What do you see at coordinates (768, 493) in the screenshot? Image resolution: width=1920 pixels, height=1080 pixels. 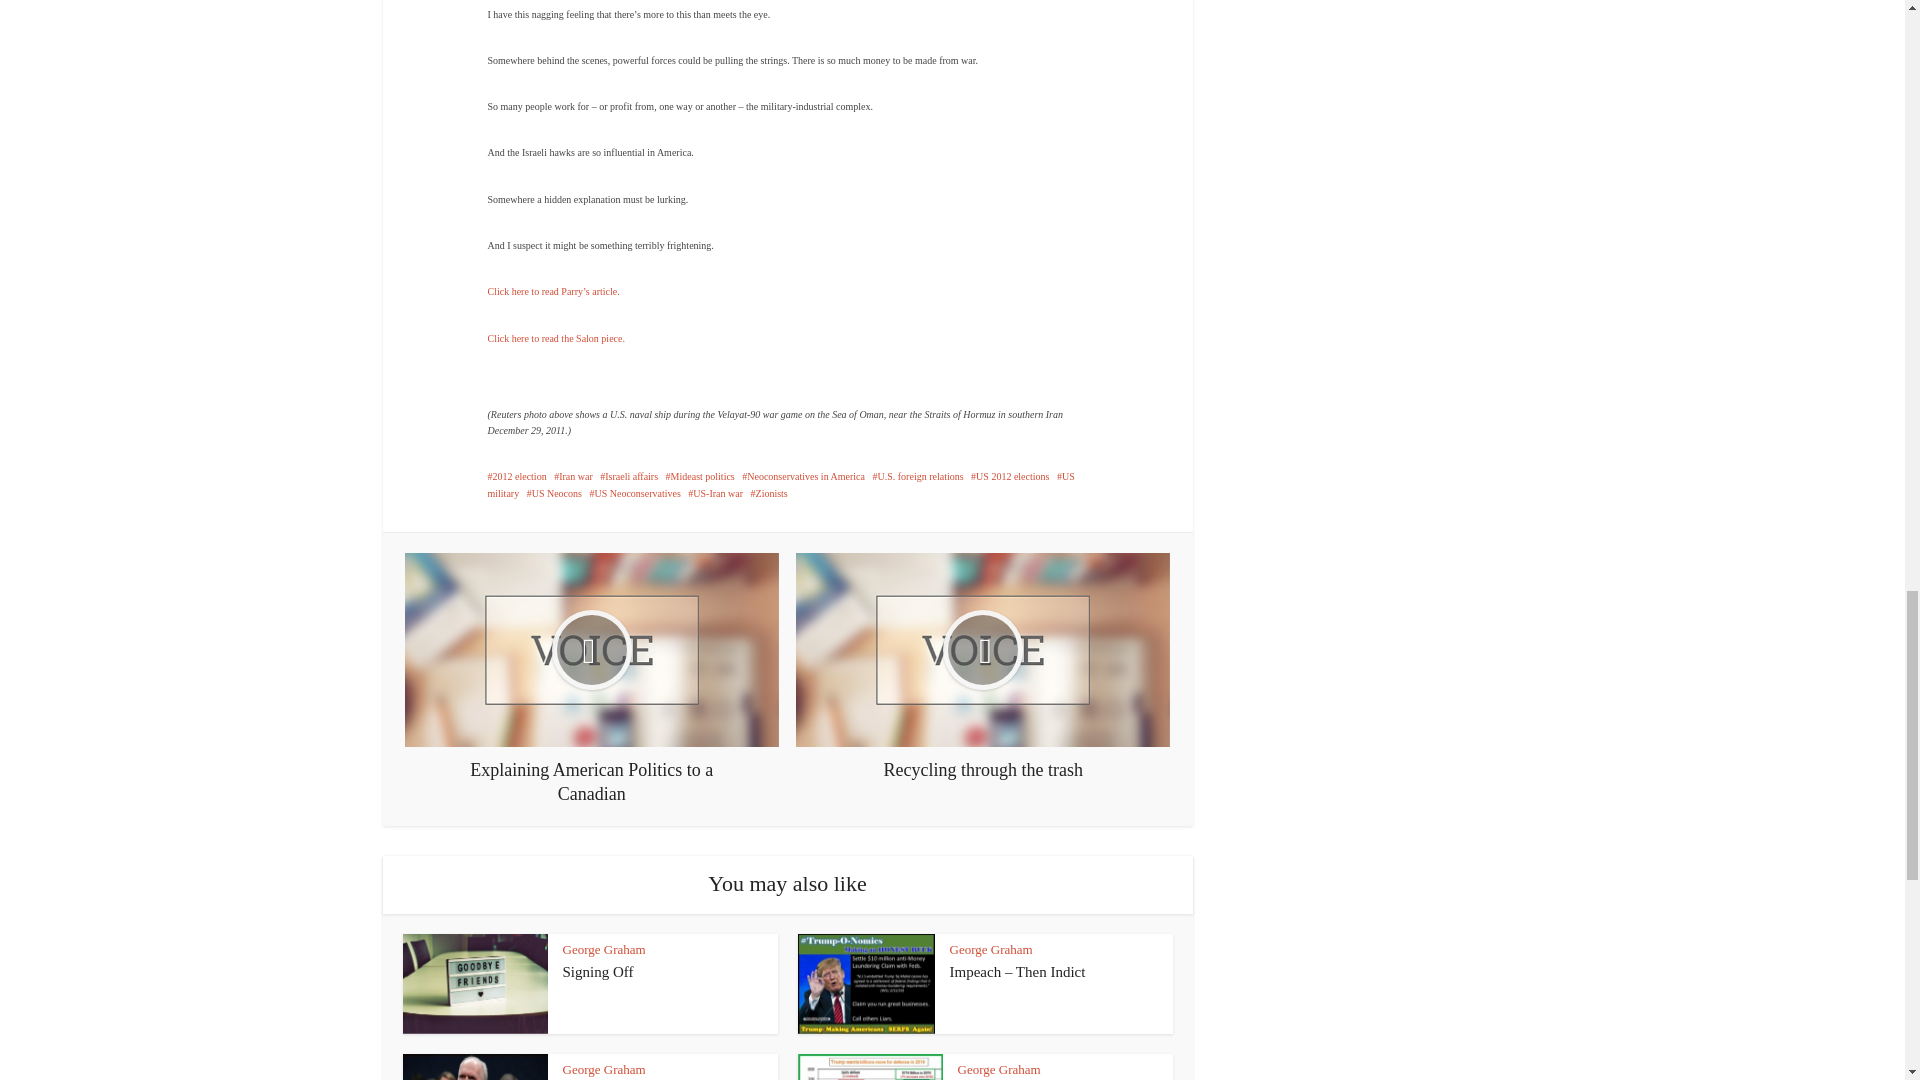 I see `Zionists` at bounding box center [768, 493].